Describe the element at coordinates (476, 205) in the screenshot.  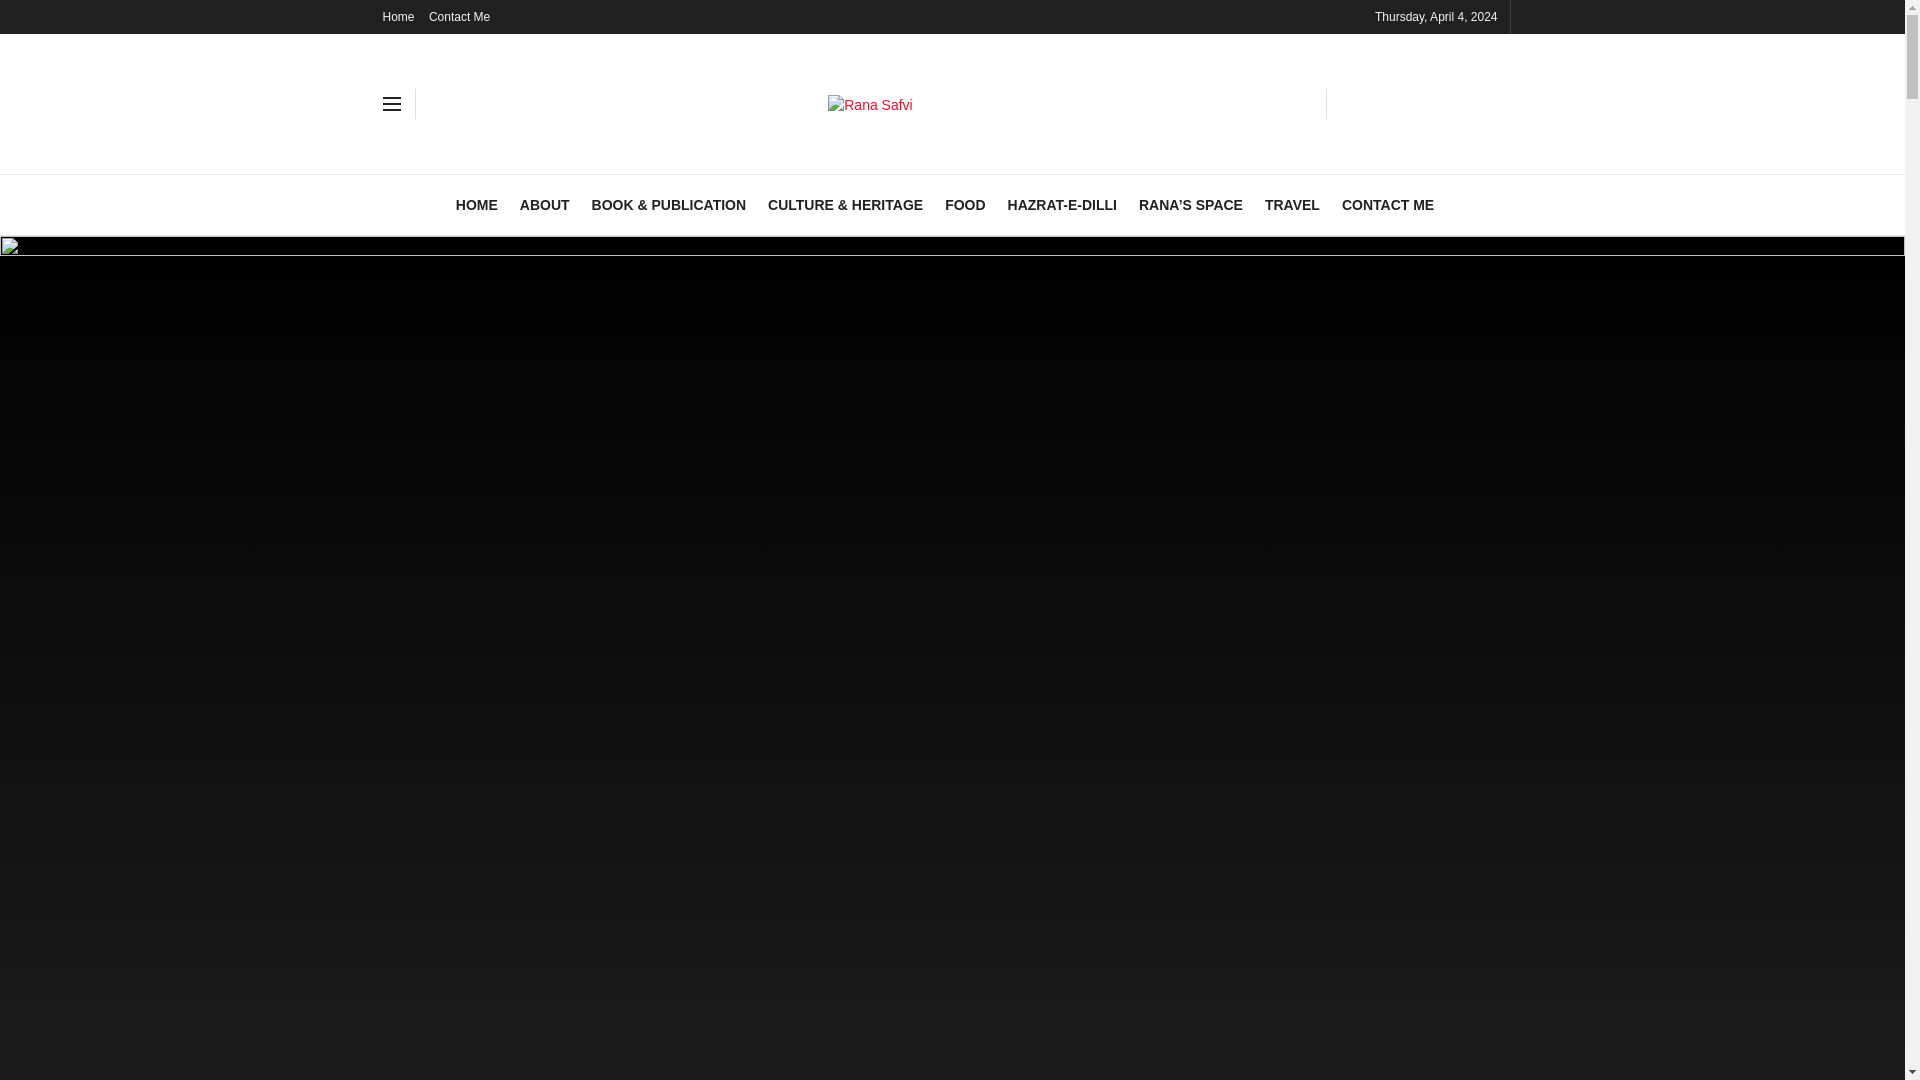
I see `HOME` at that location.